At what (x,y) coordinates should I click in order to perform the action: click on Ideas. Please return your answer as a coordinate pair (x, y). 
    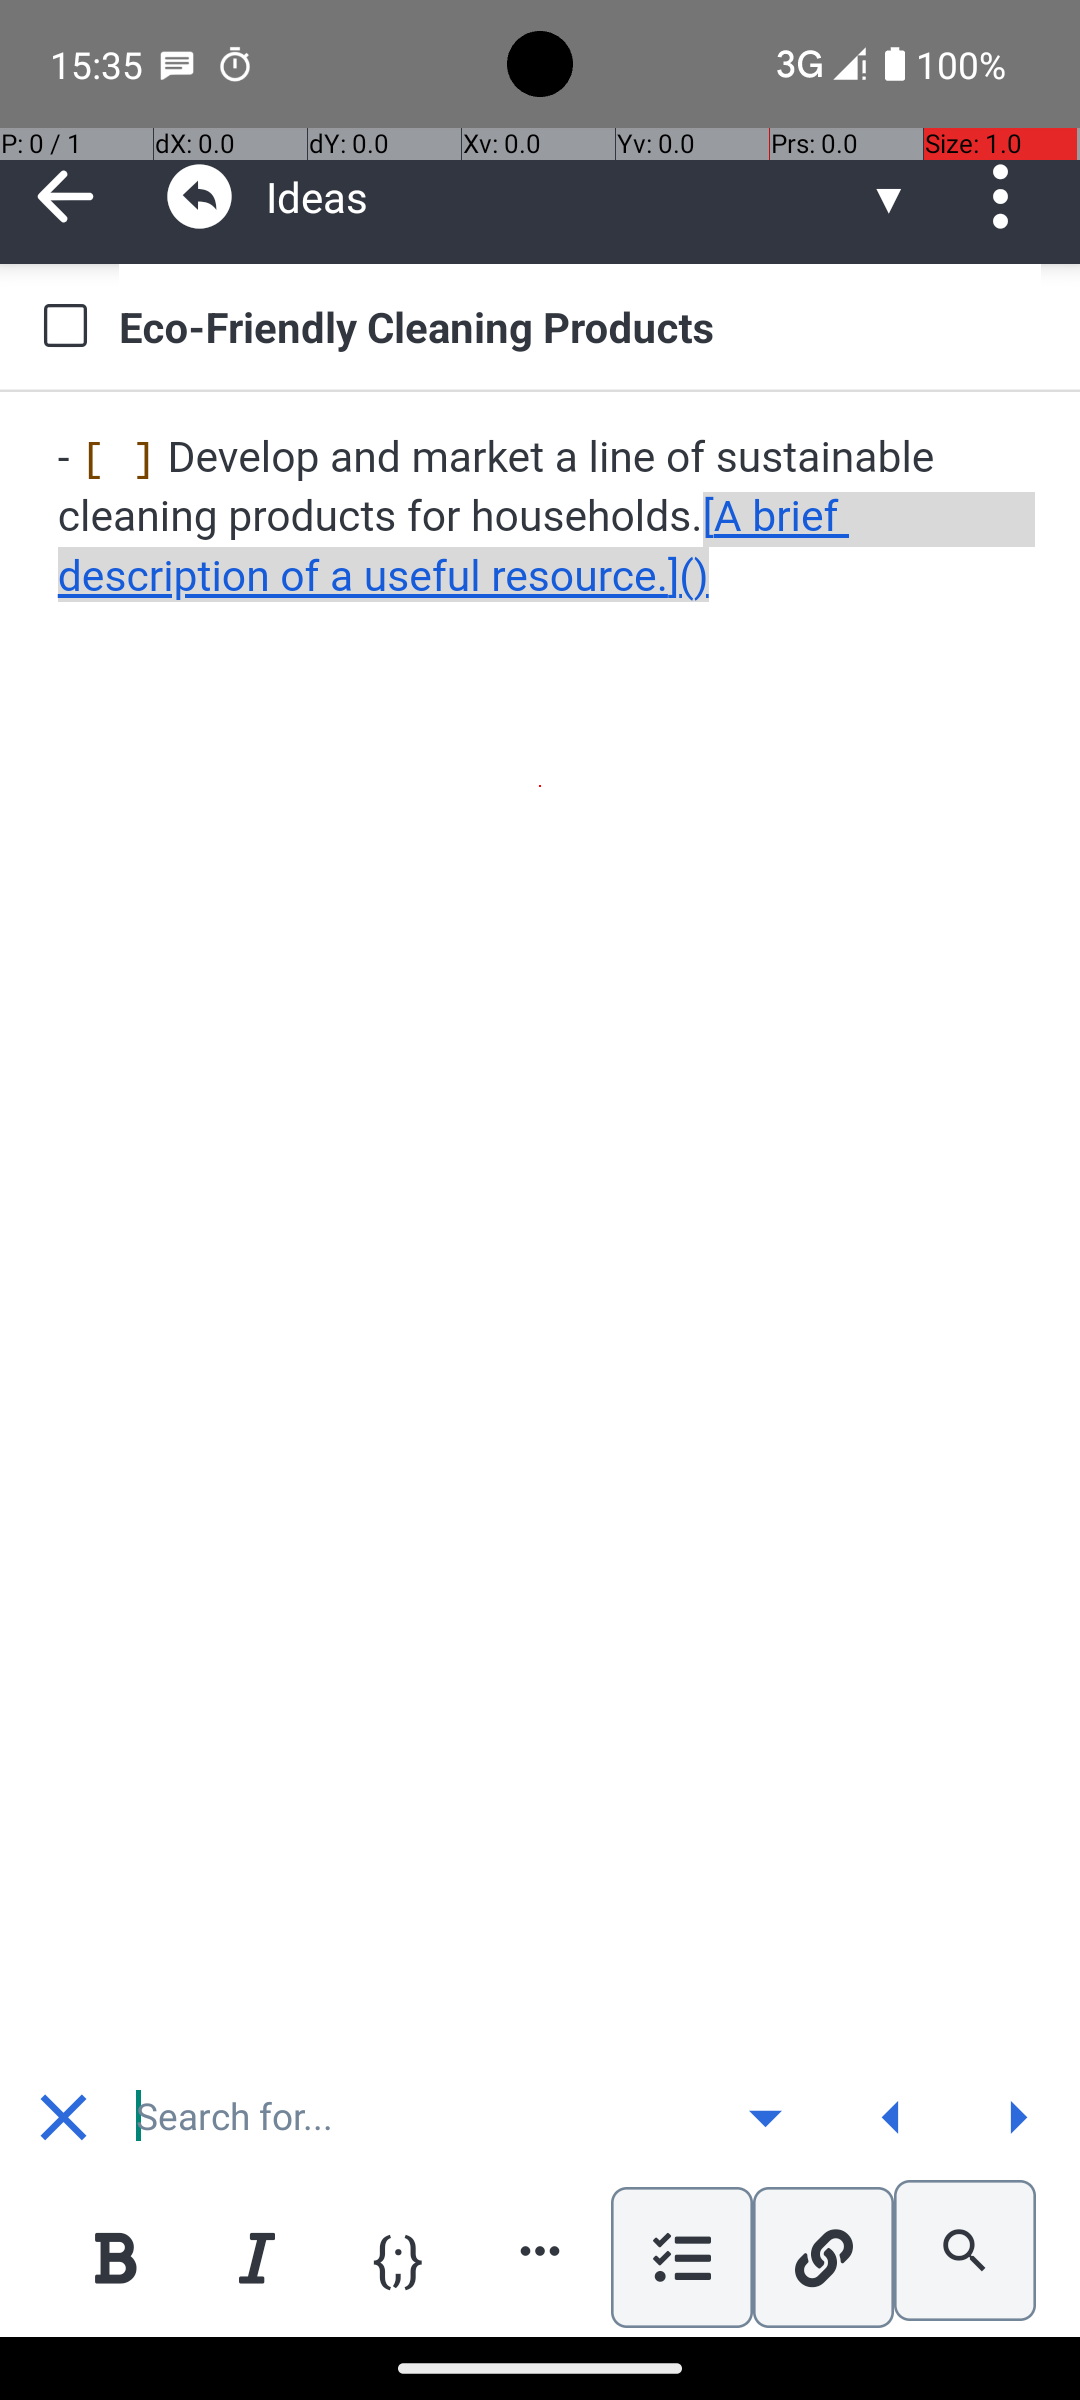
    Looking at the image, I should click on (566, 196).